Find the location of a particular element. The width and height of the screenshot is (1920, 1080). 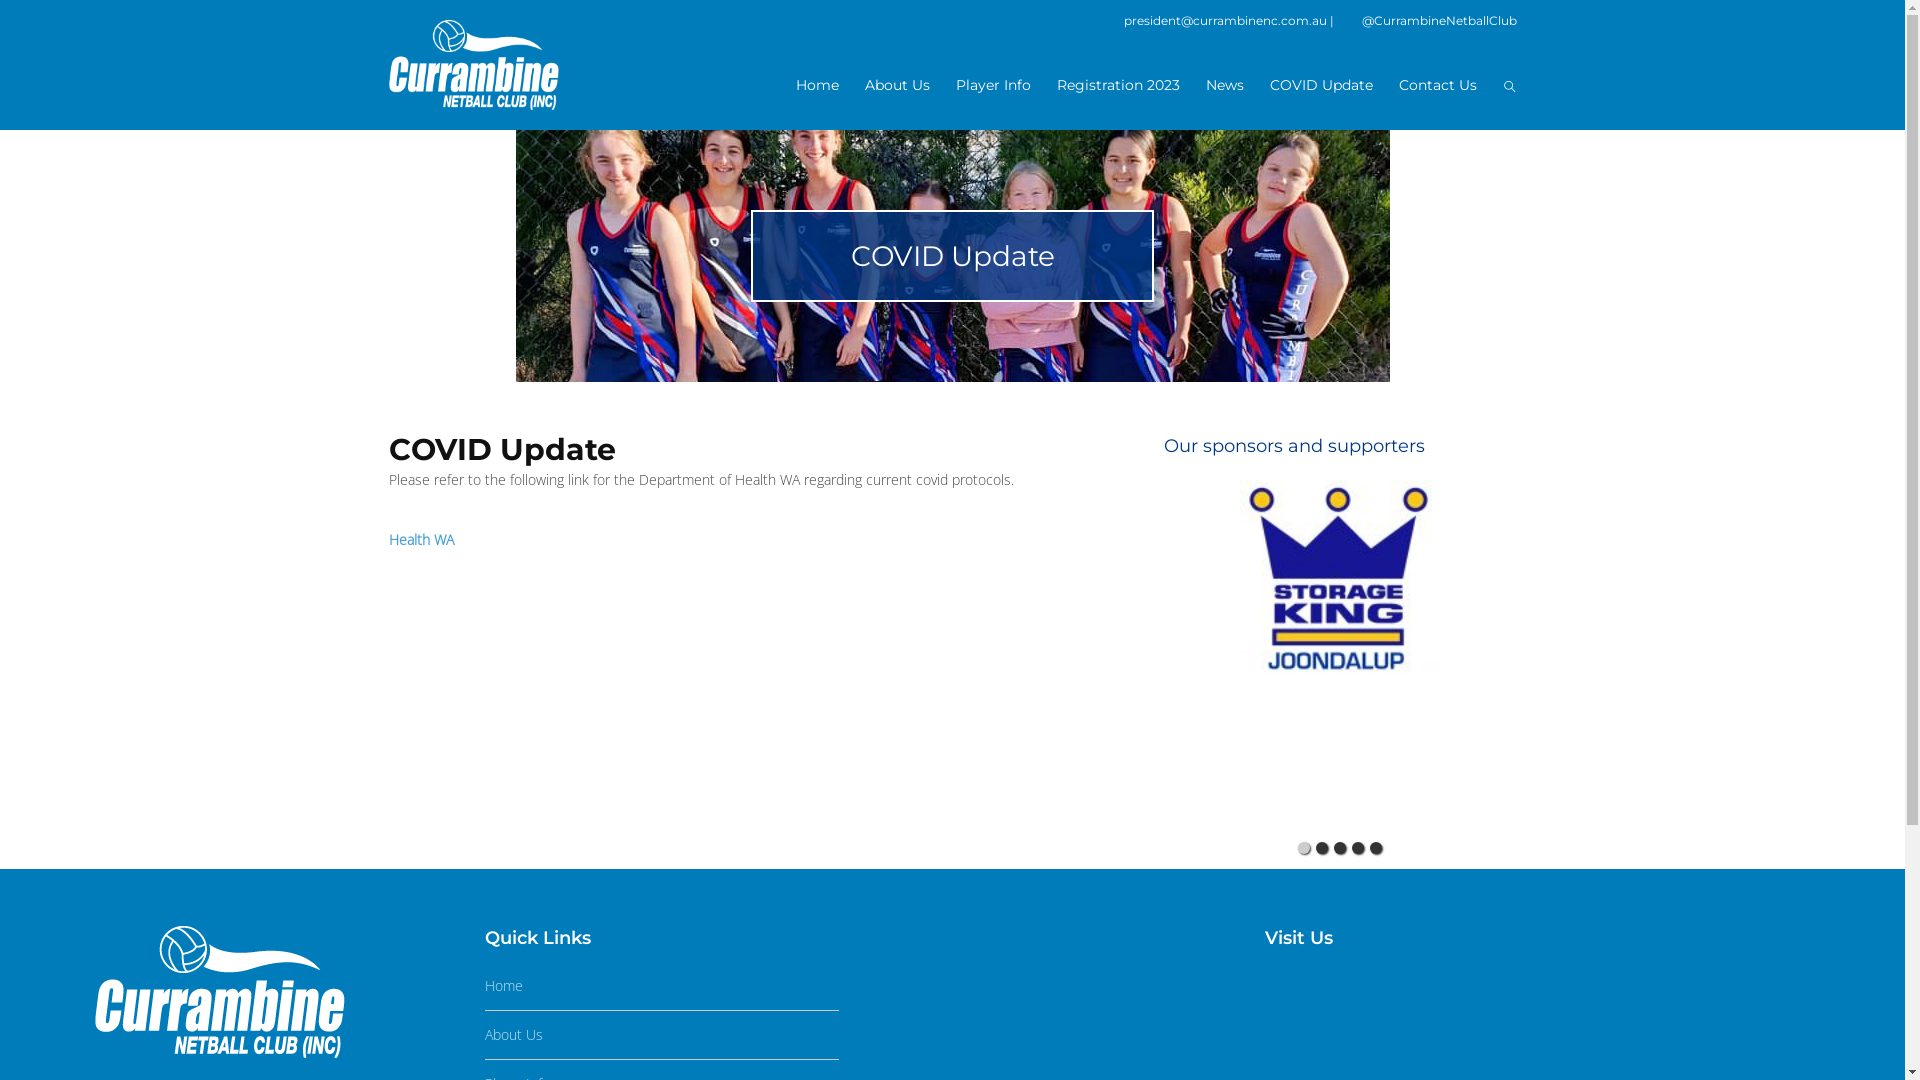

Contact Us is located at coordinates (1437, 86).